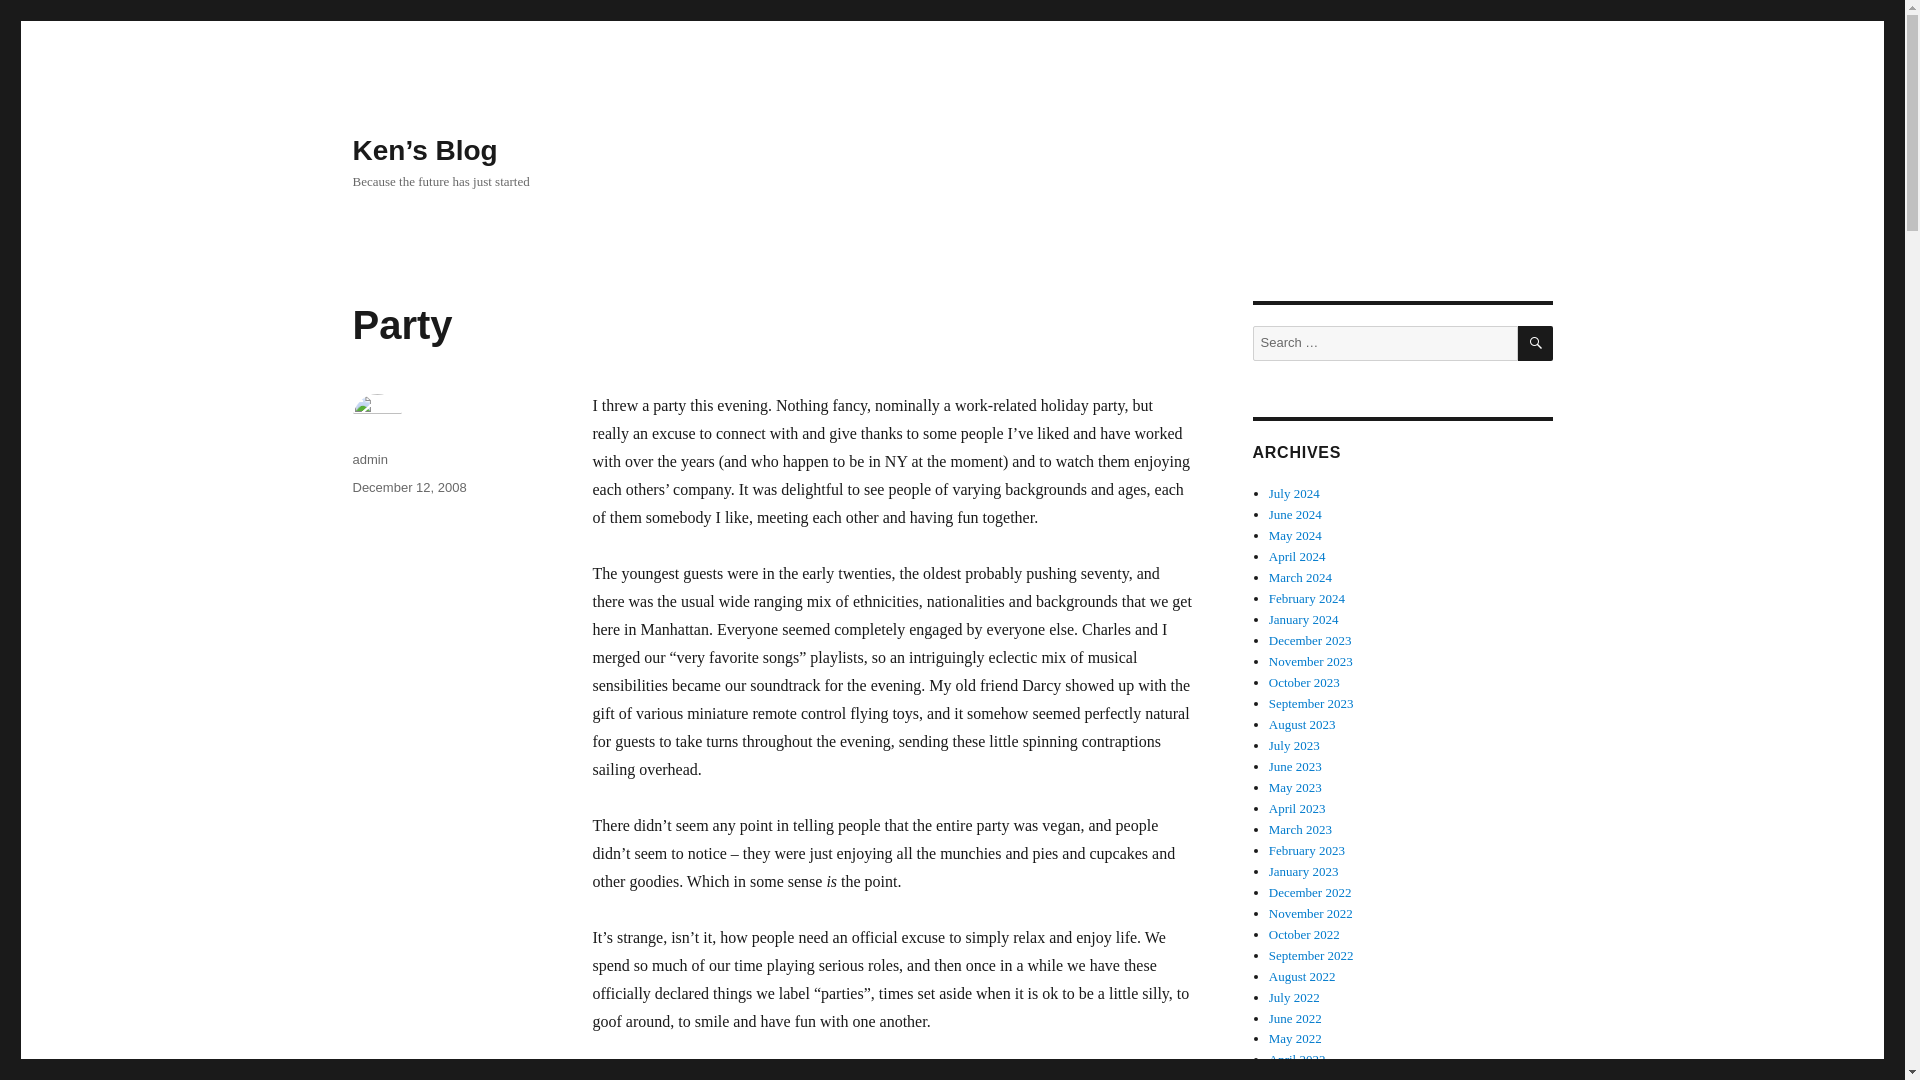 This screenshot has width=1920, height=1080. I want to click on June 2024, so click(1296, 514).